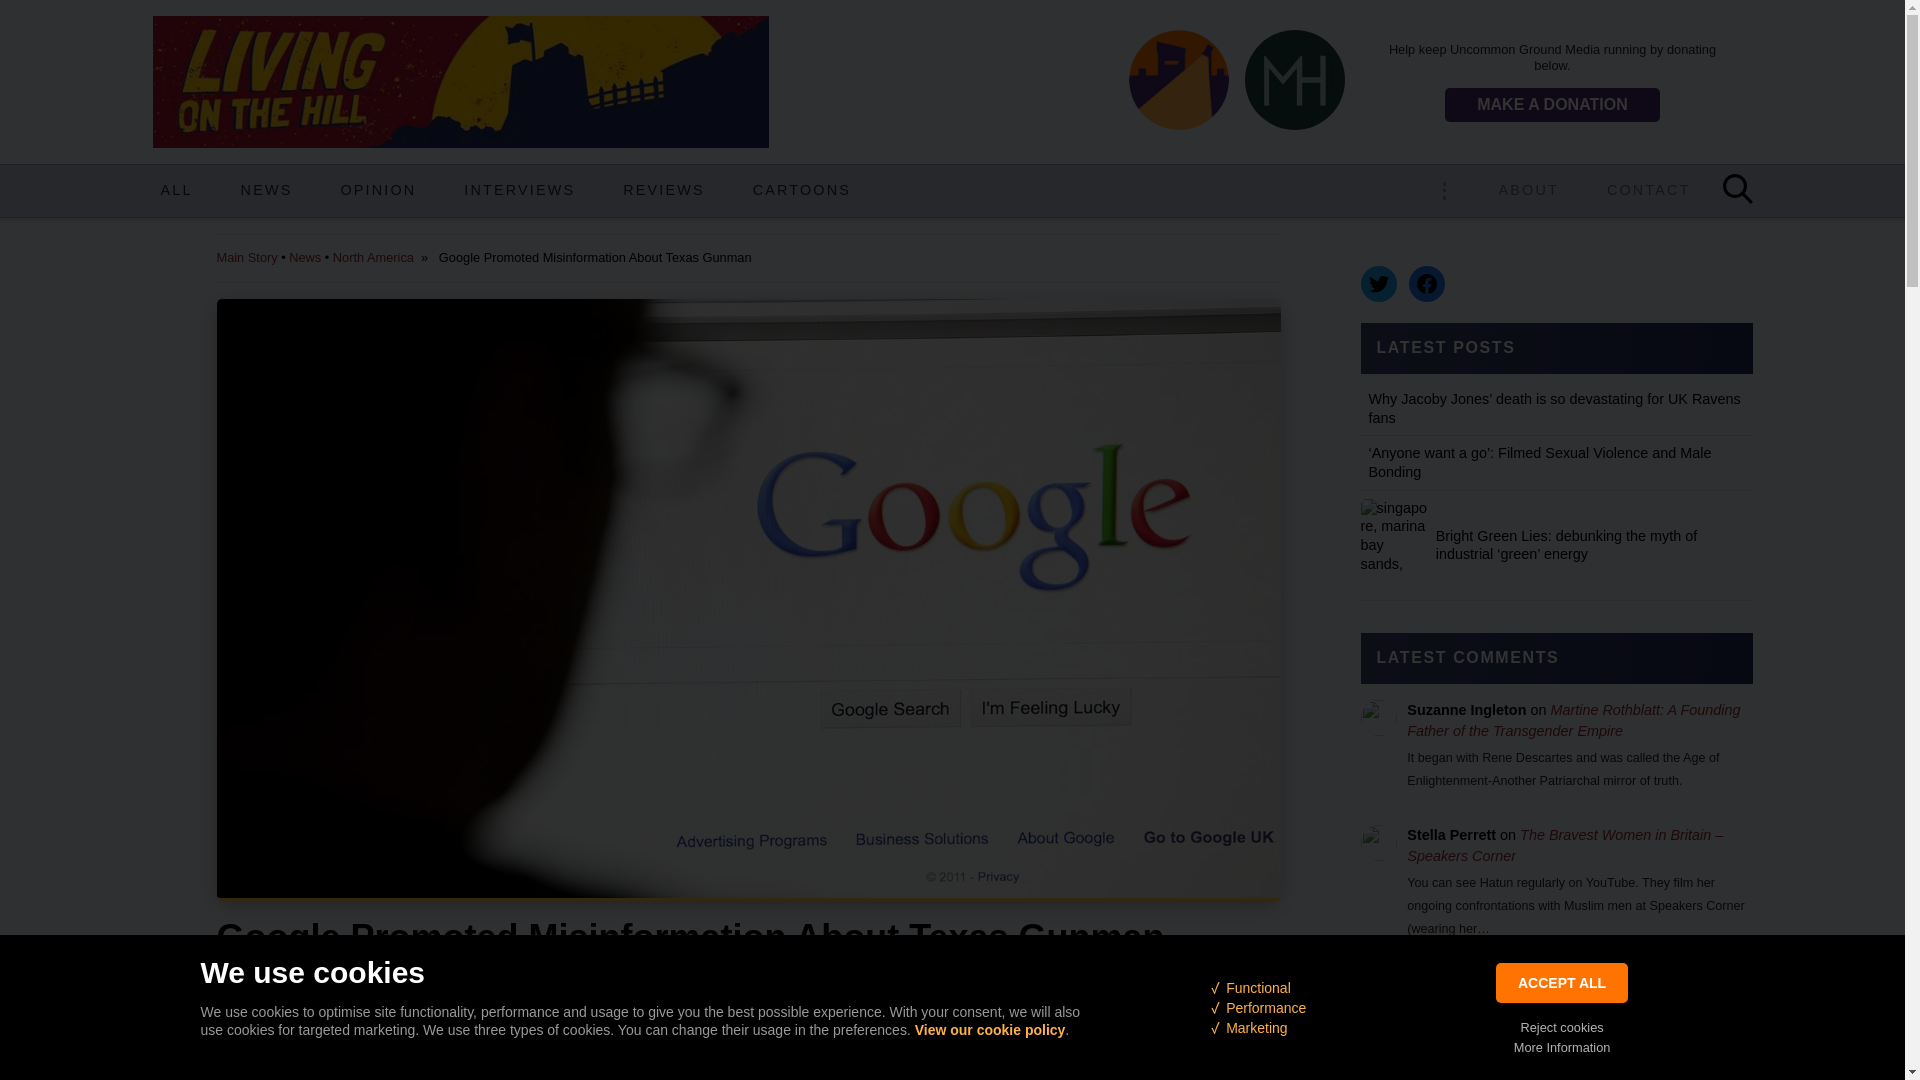 This screenshot has height=1080, width=1920. What do you see at coordinates (484, 999) in the screenshot?
I see `Posts by Sarah Mills` at bounding box center [484, 999].